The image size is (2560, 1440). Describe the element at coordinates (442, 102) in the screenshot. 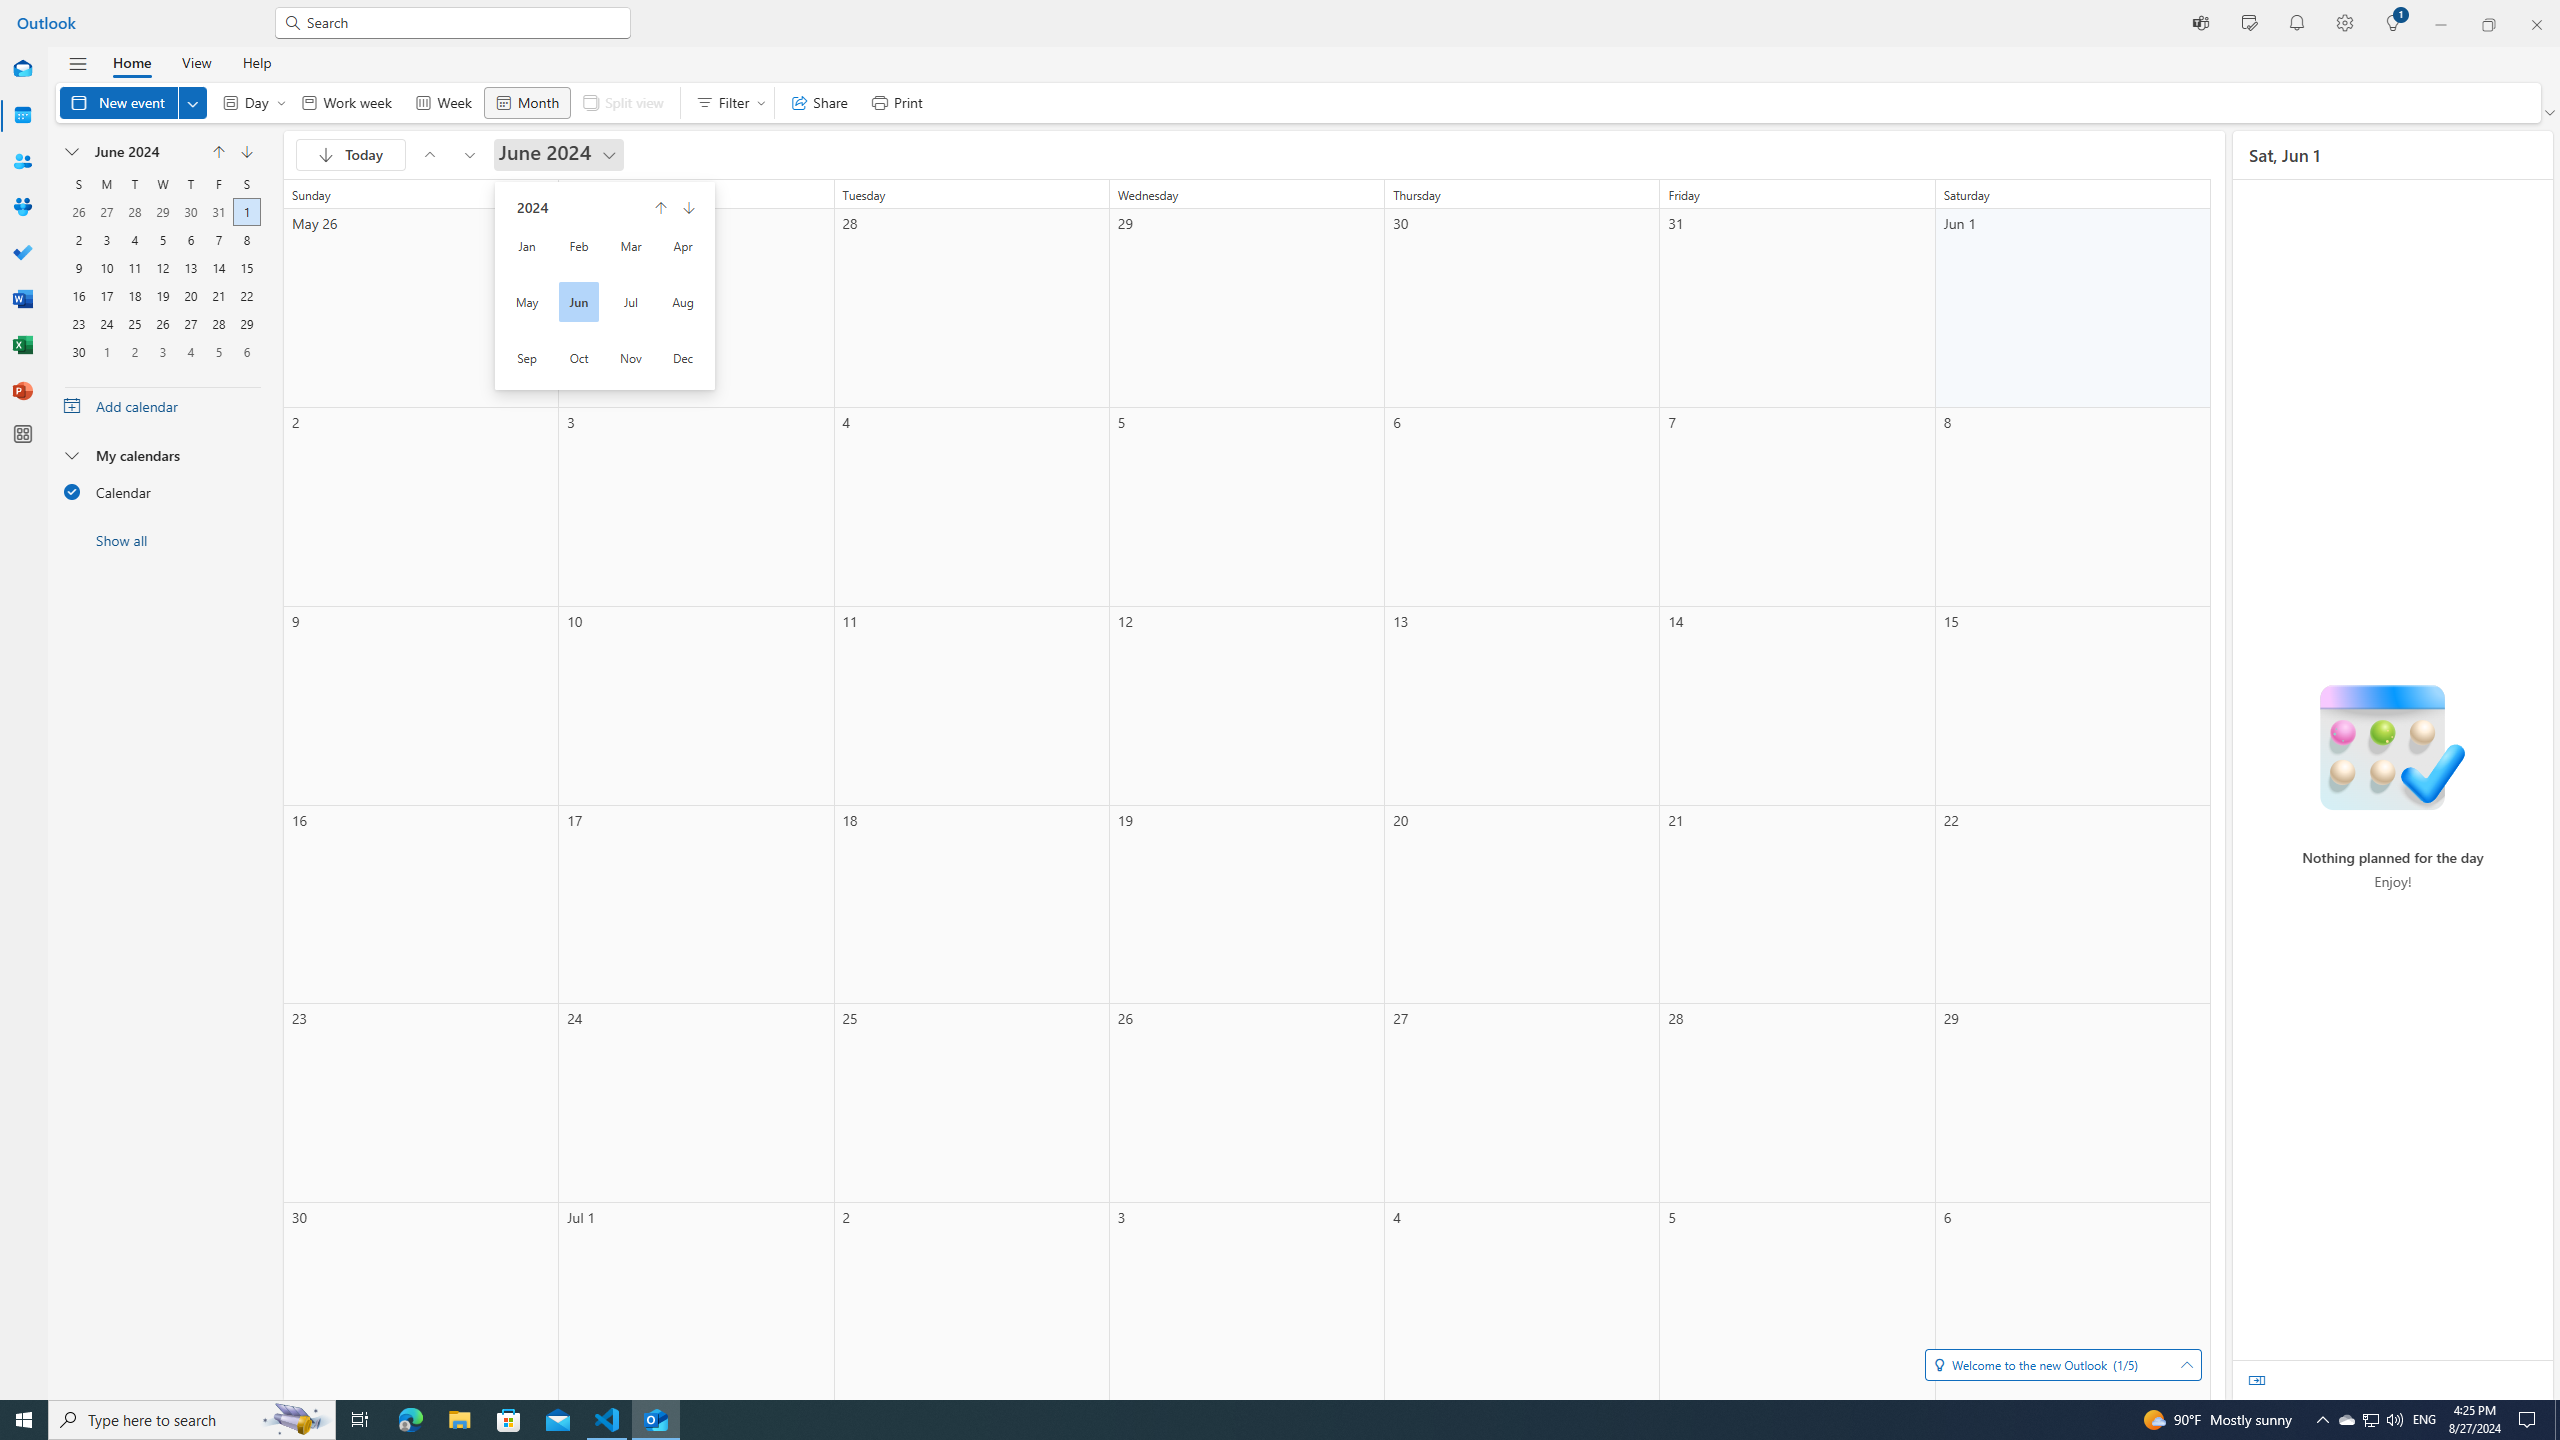

I see `Week` at that location.